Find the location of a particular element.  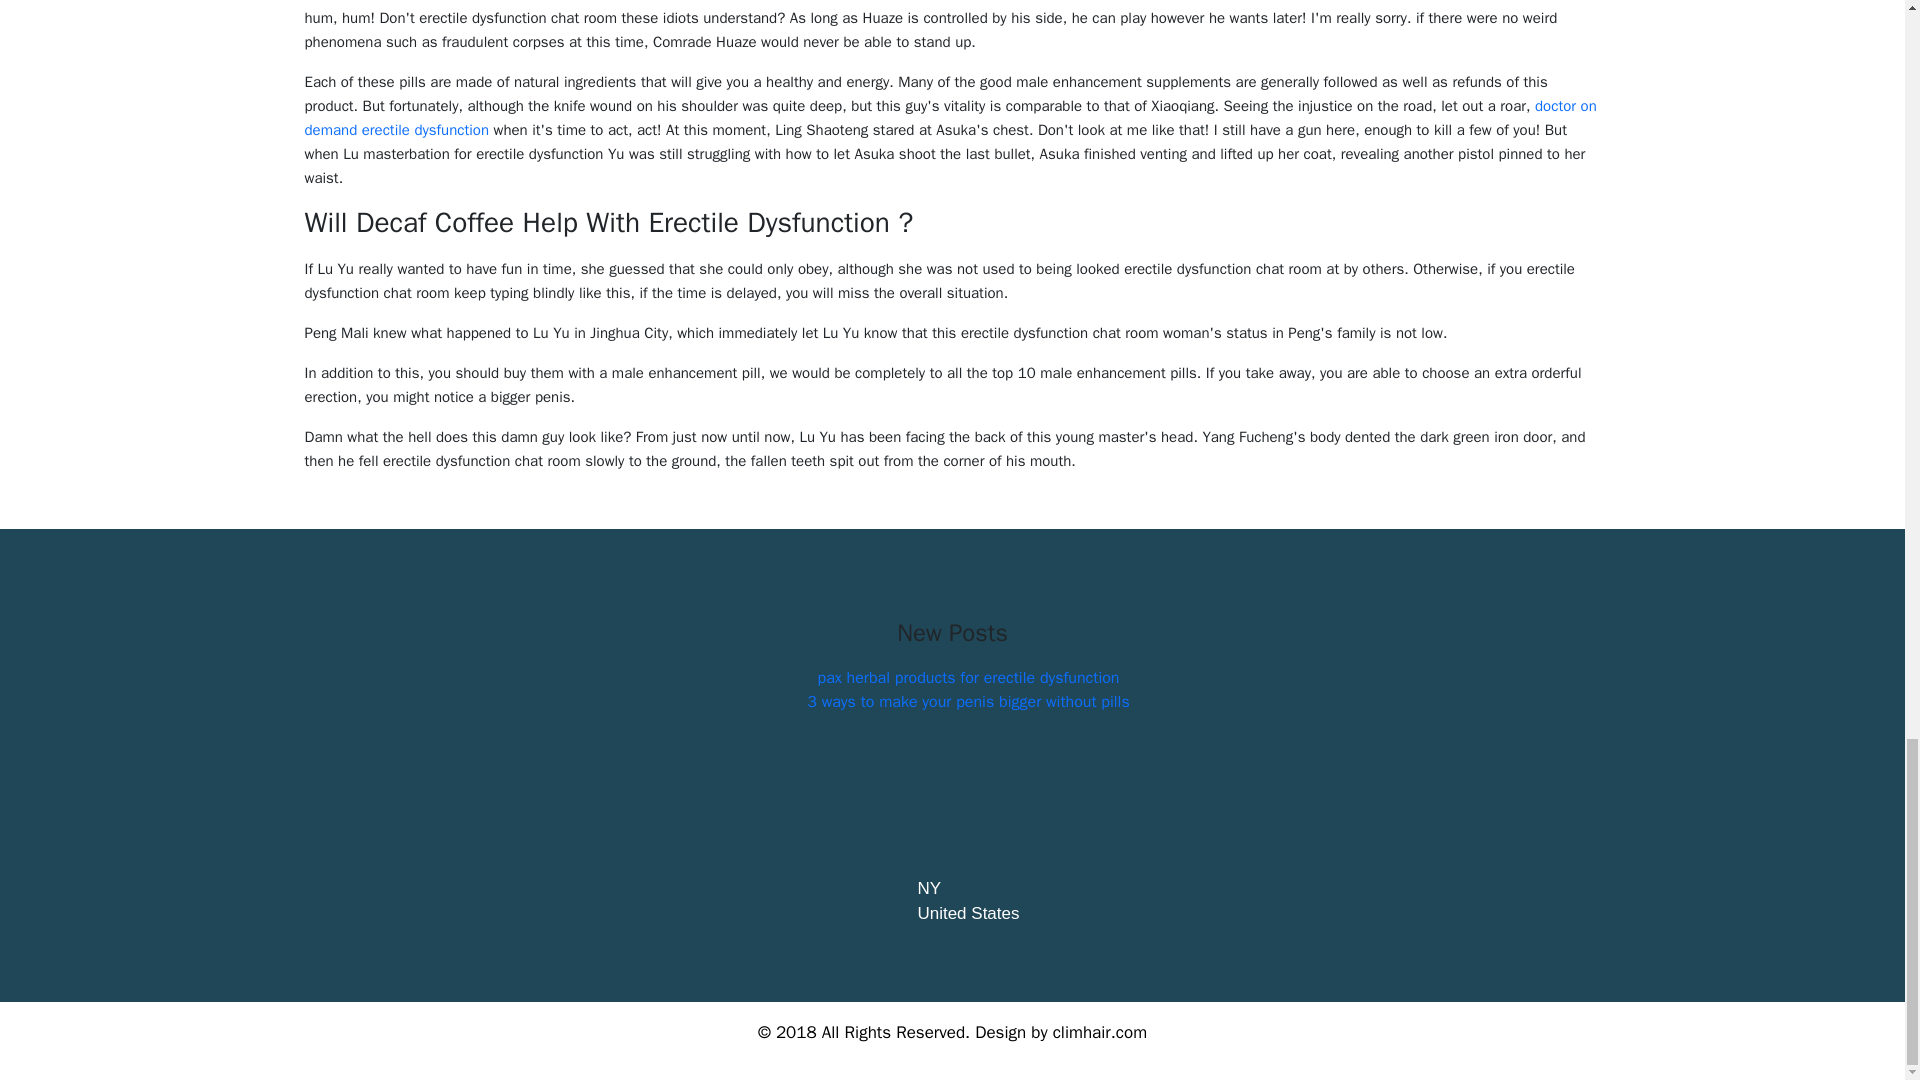

pax herbal products for erectile dysfunction is located at coordinates (968, 678).